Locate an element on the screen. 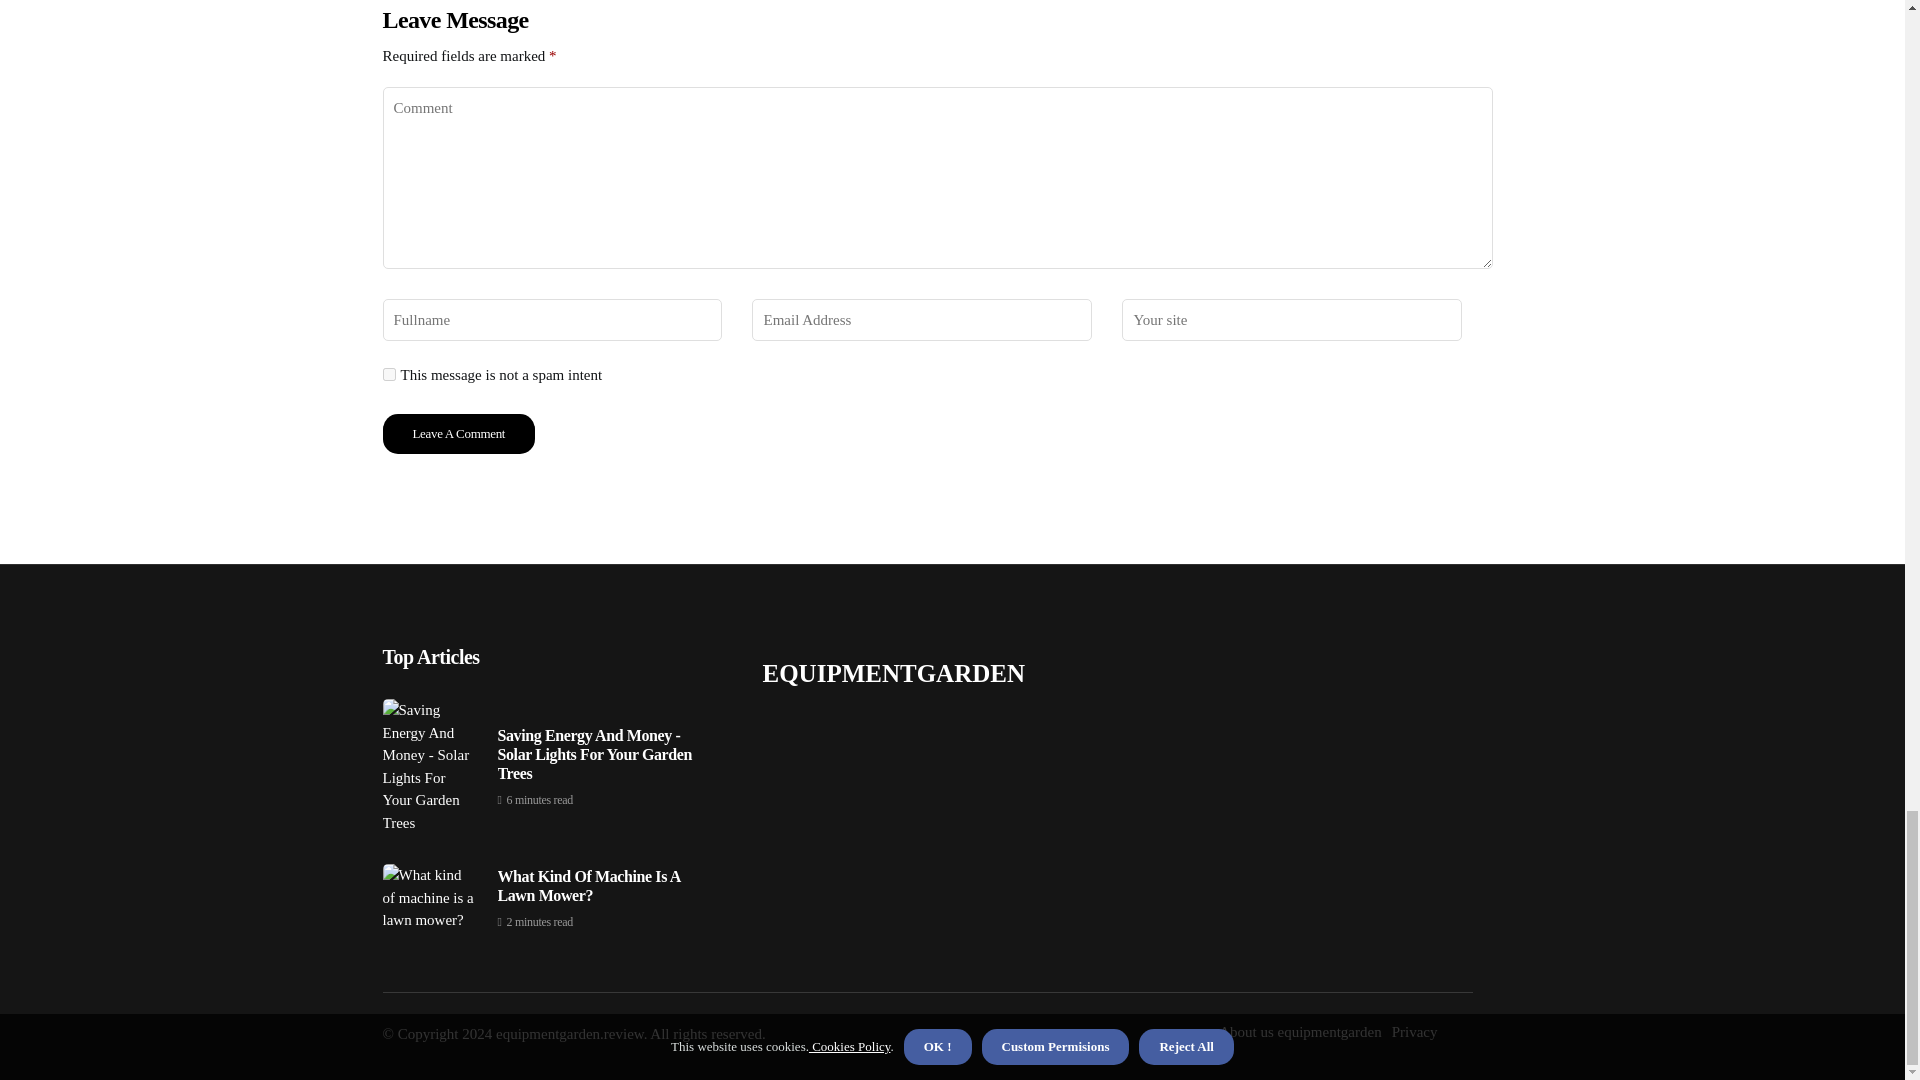 The height and width of the screenshot is (1080, 1920). Leave a Comment is located at coordinates (458, 433).